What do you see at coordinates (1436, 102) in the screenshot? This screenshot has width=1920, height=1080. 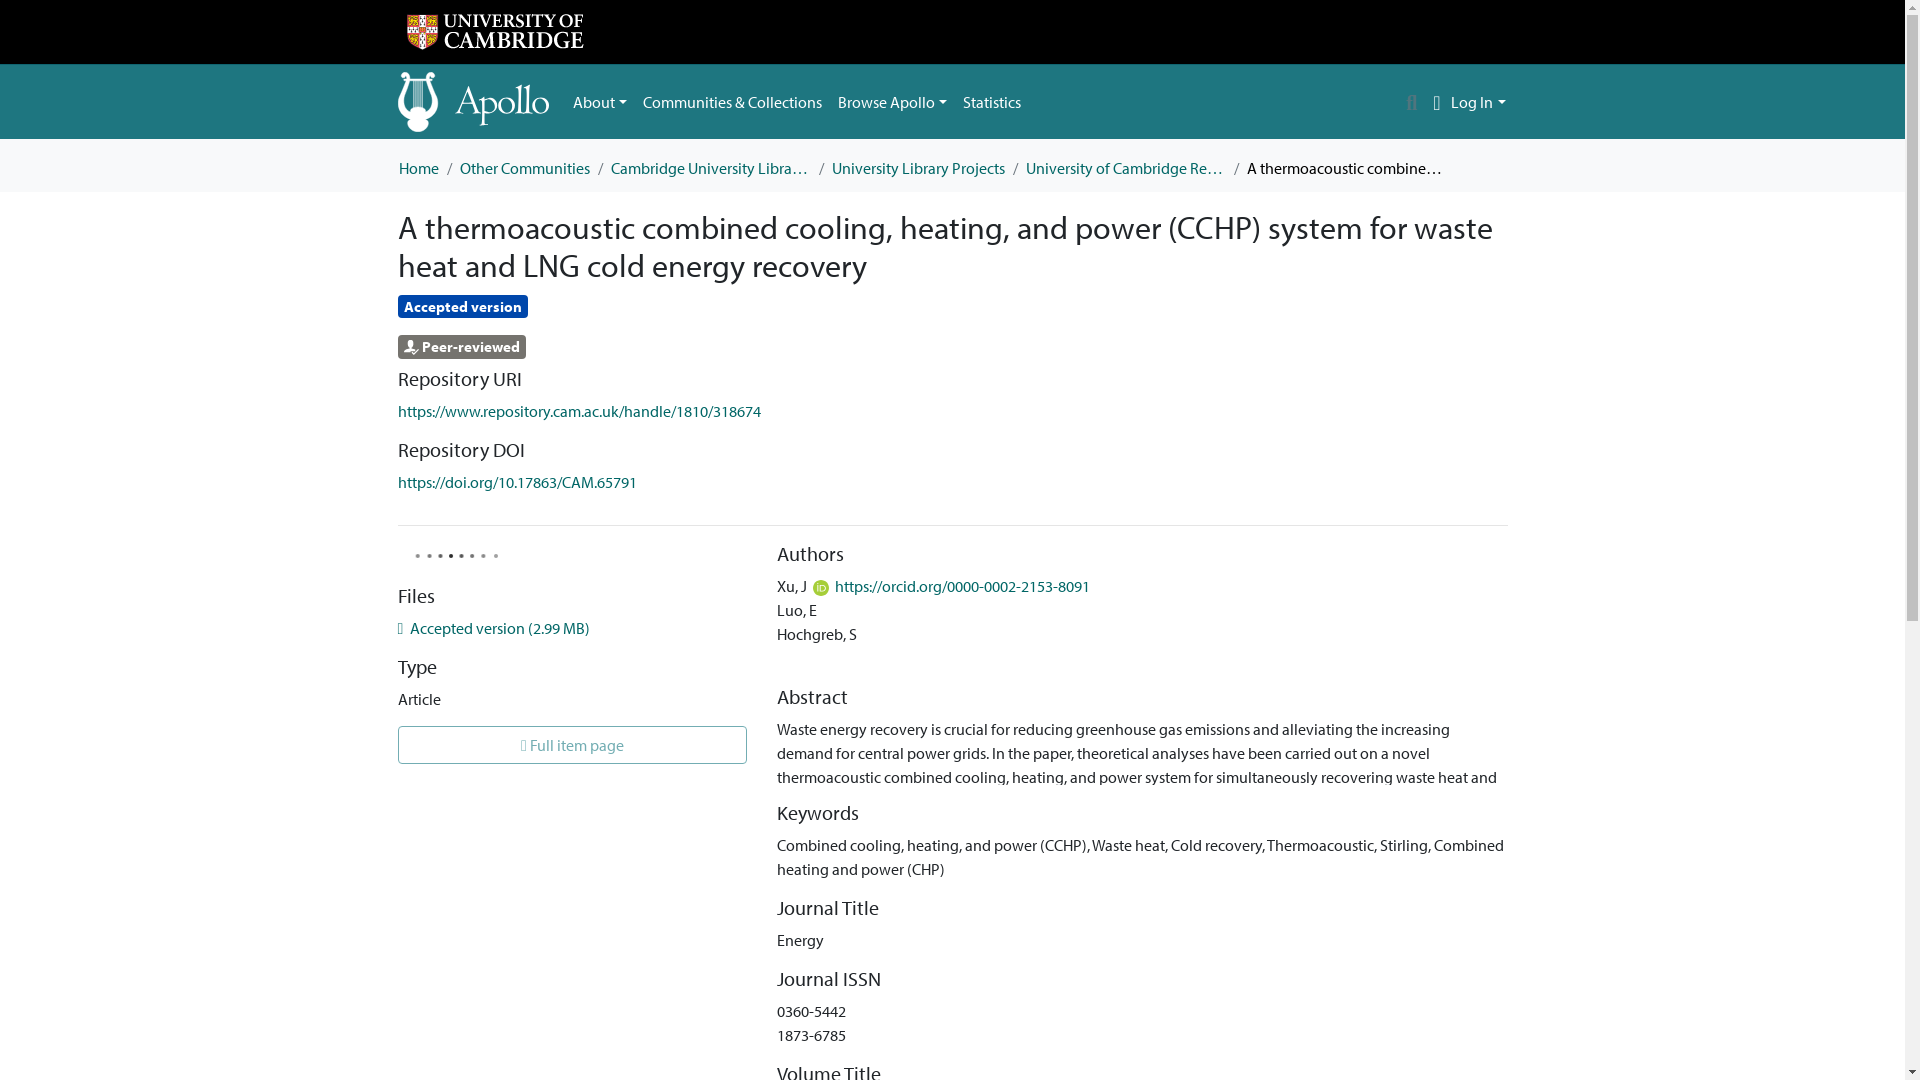 I see `Language switch` at bounding box center [1436, 102].